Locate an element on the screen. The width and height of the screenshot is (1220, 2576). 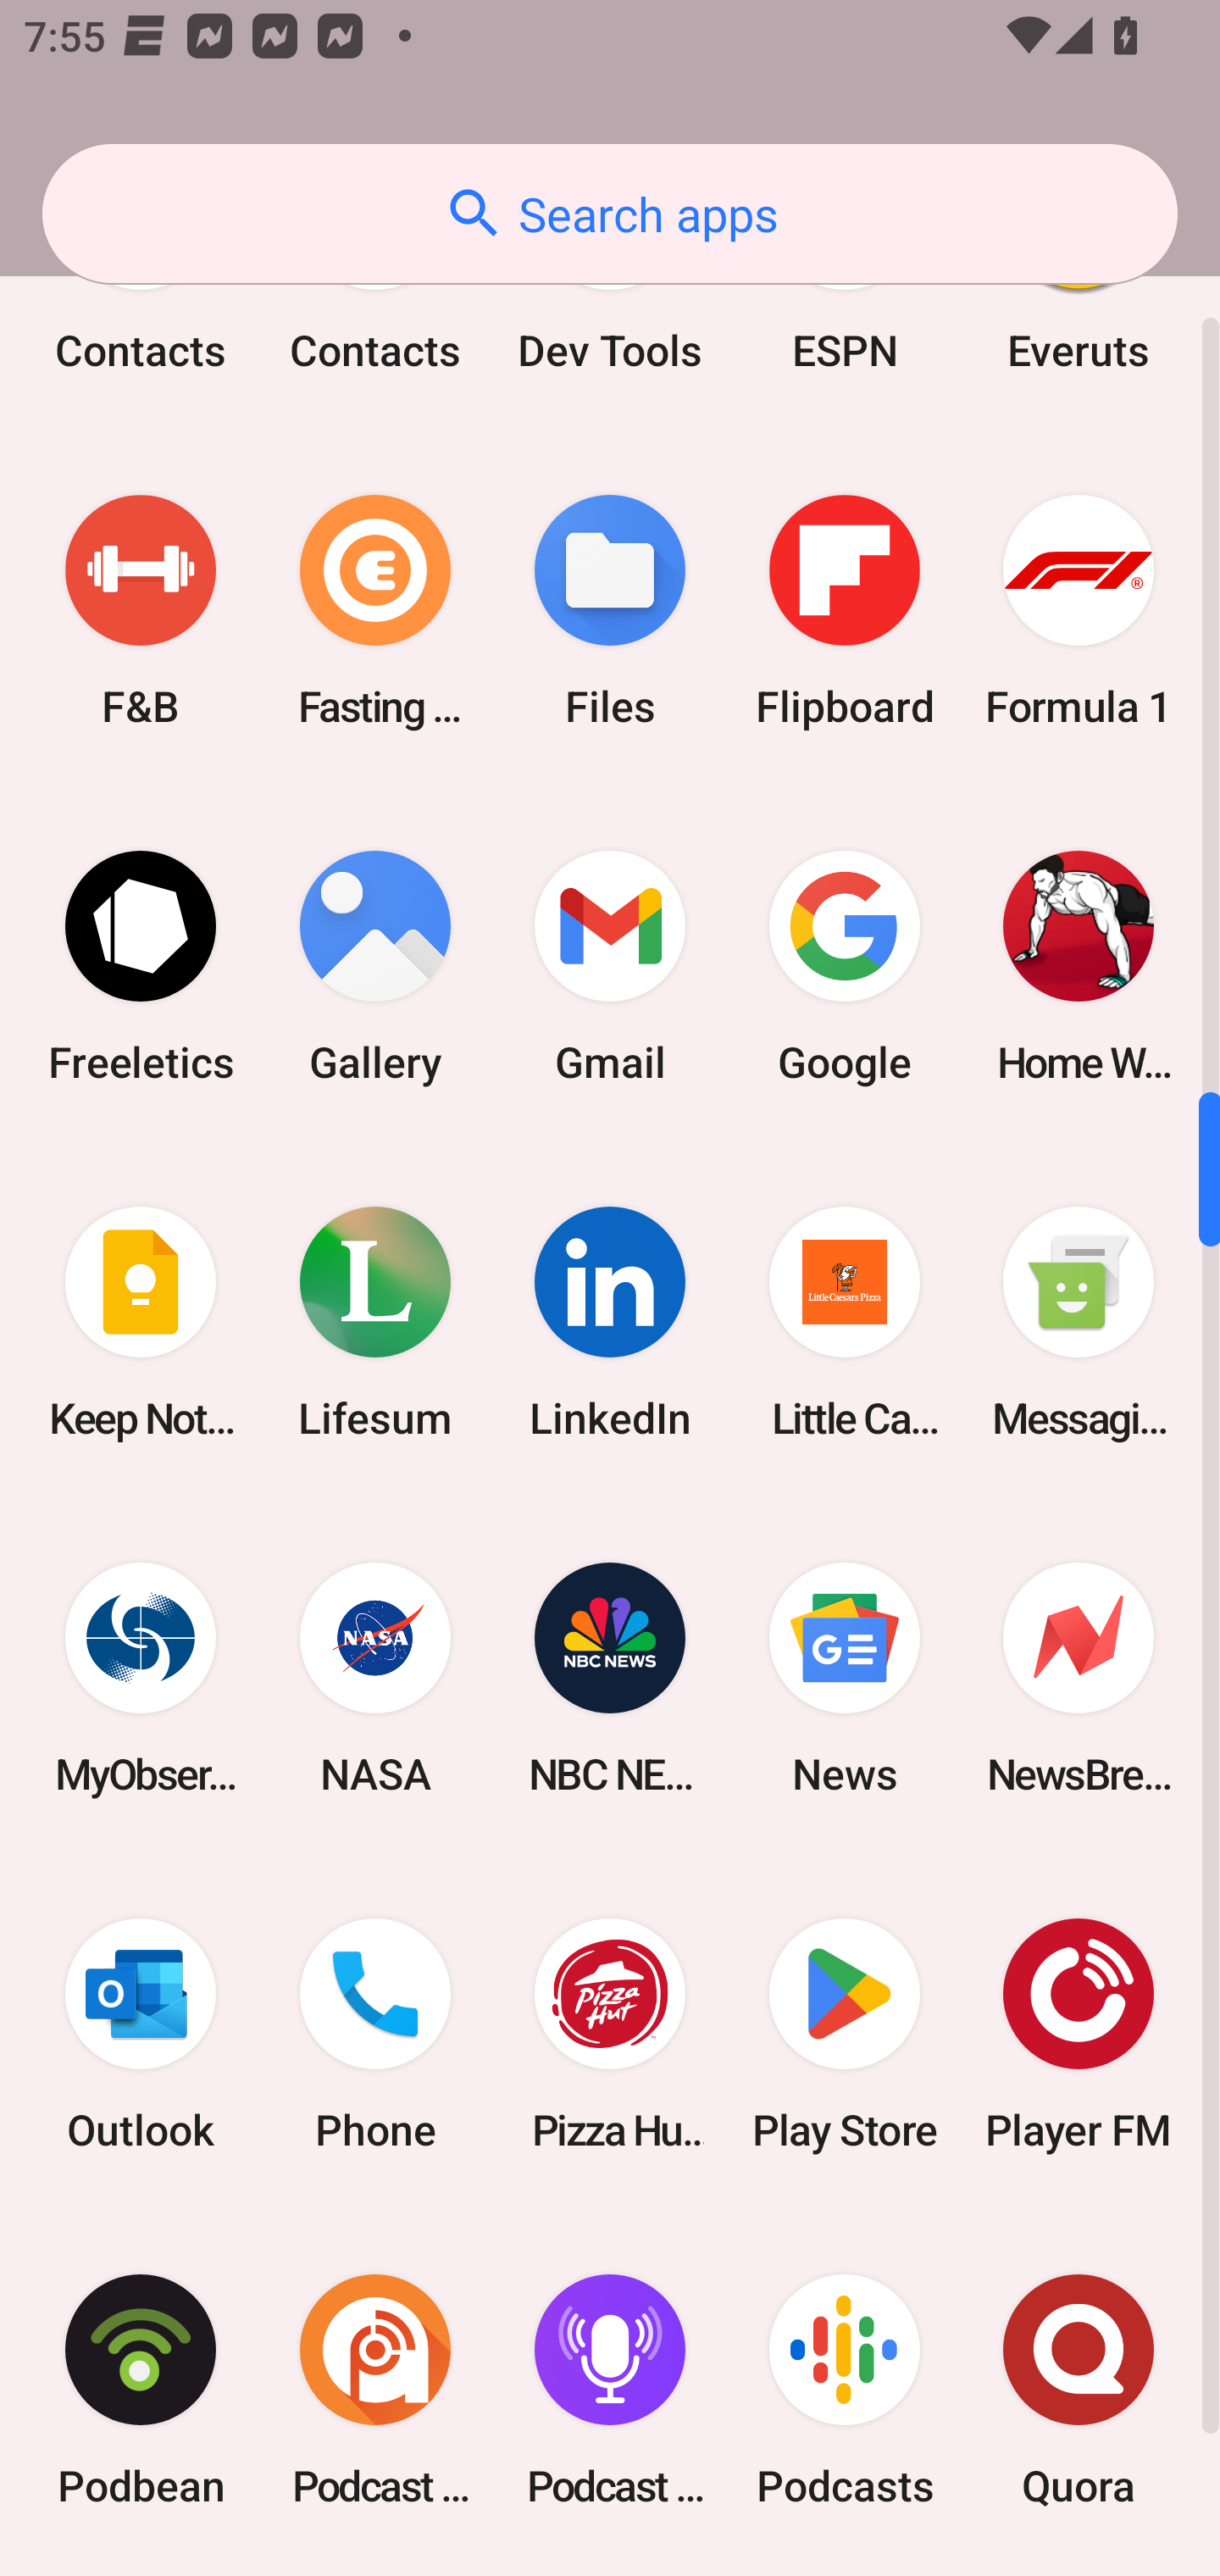
Gmail is located at coordinates (610, 966).